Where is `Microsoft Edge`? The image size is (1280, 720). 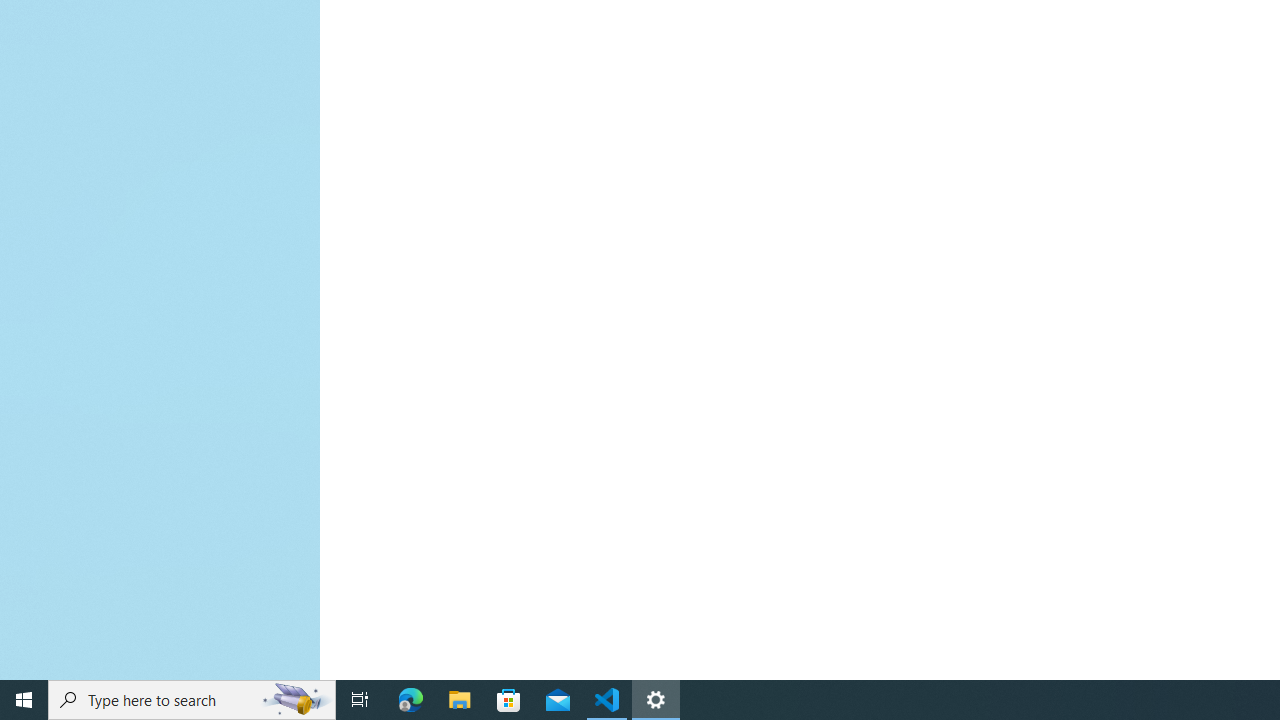
Microsoft Edge is located at coordinates (411, 700).